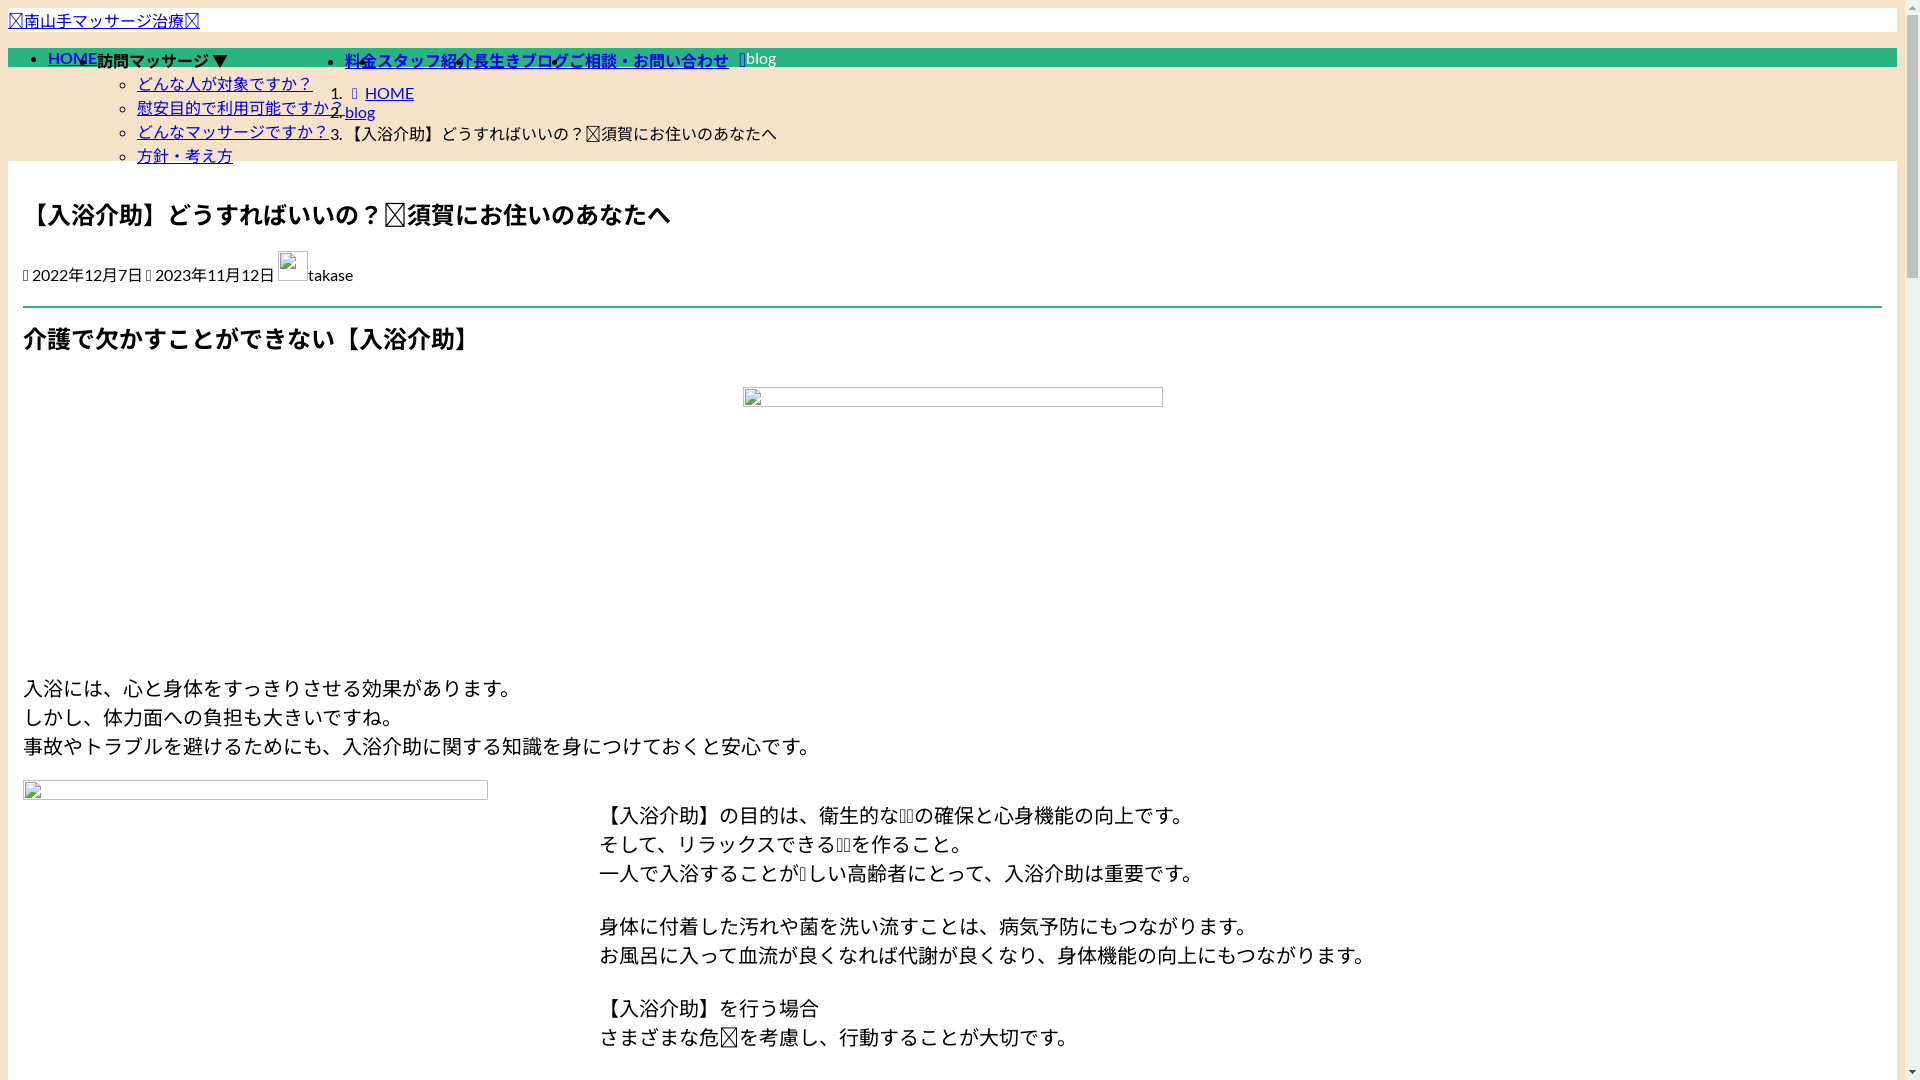 The image size is (1920, 1080). I want to click on HOME, so click(72, 58).